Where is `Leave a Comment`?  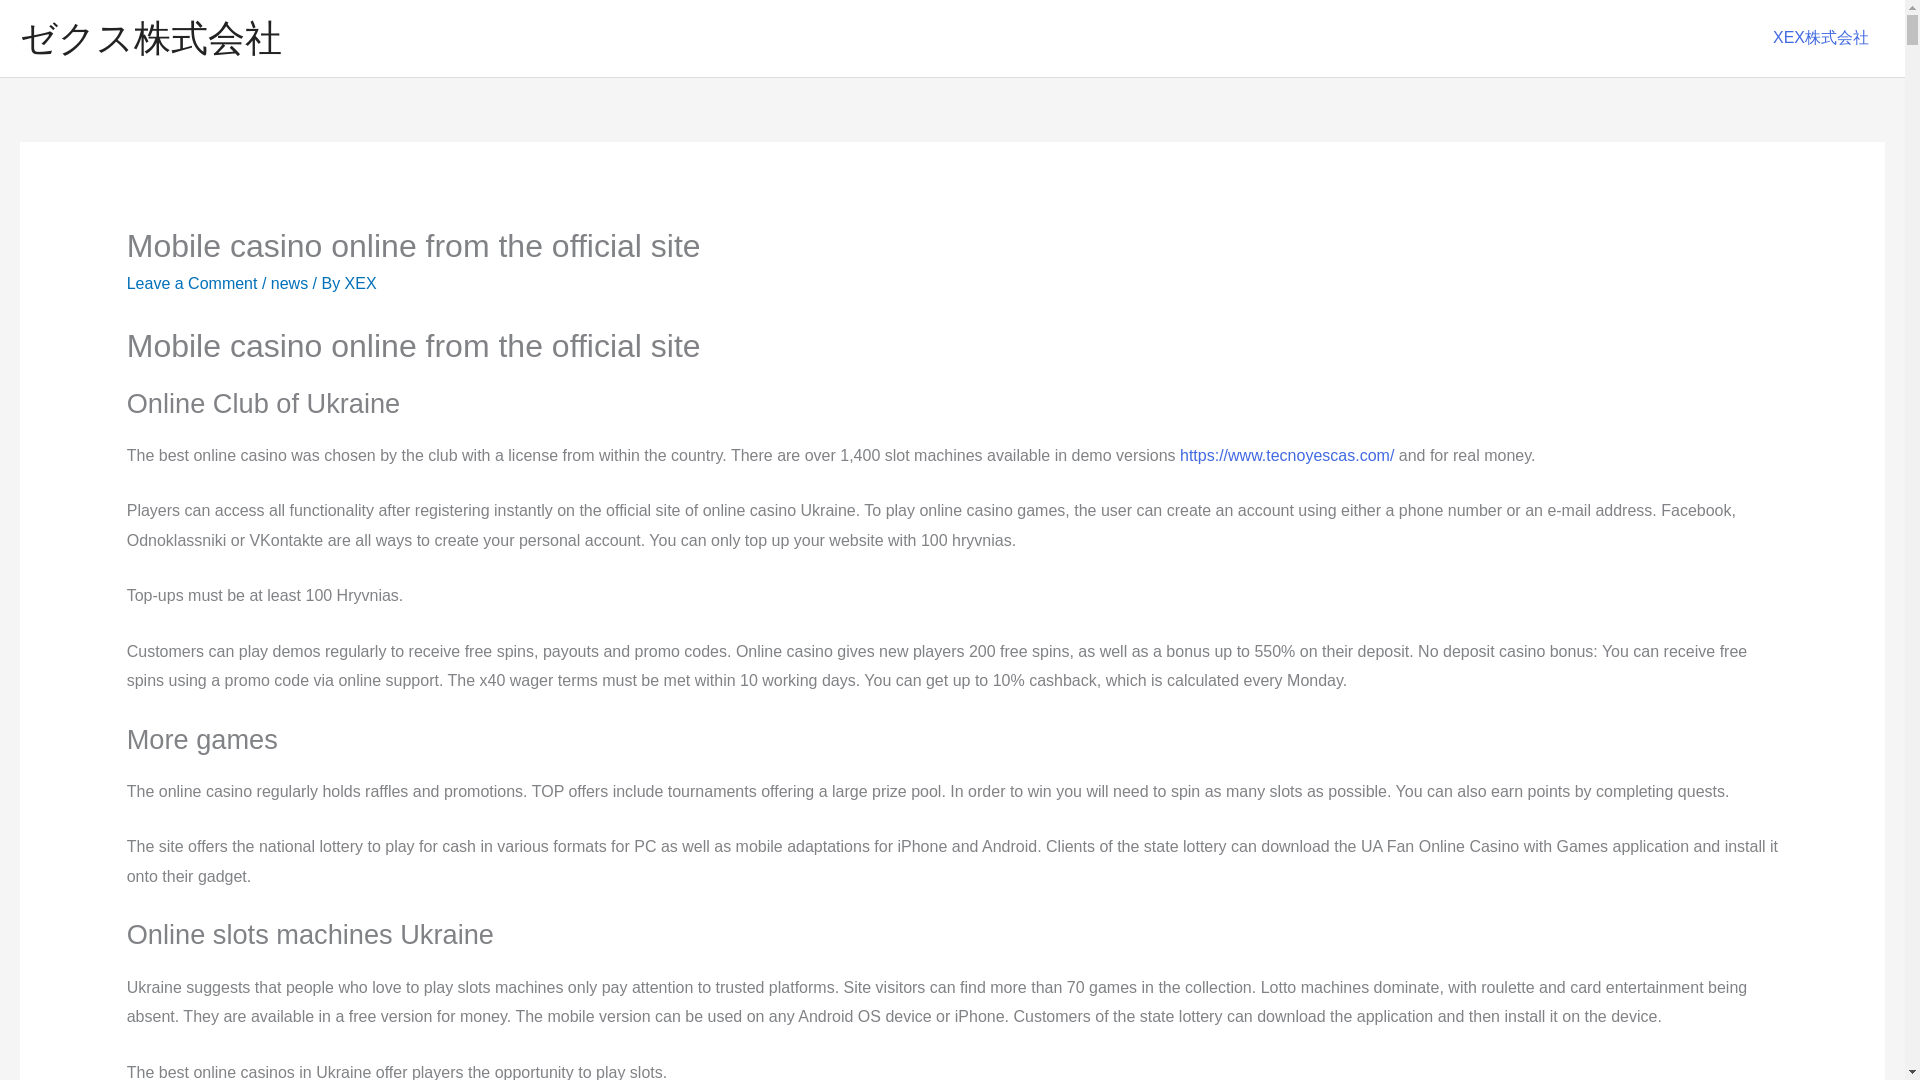 Leave a Comment is located at coordinates (192, 283).